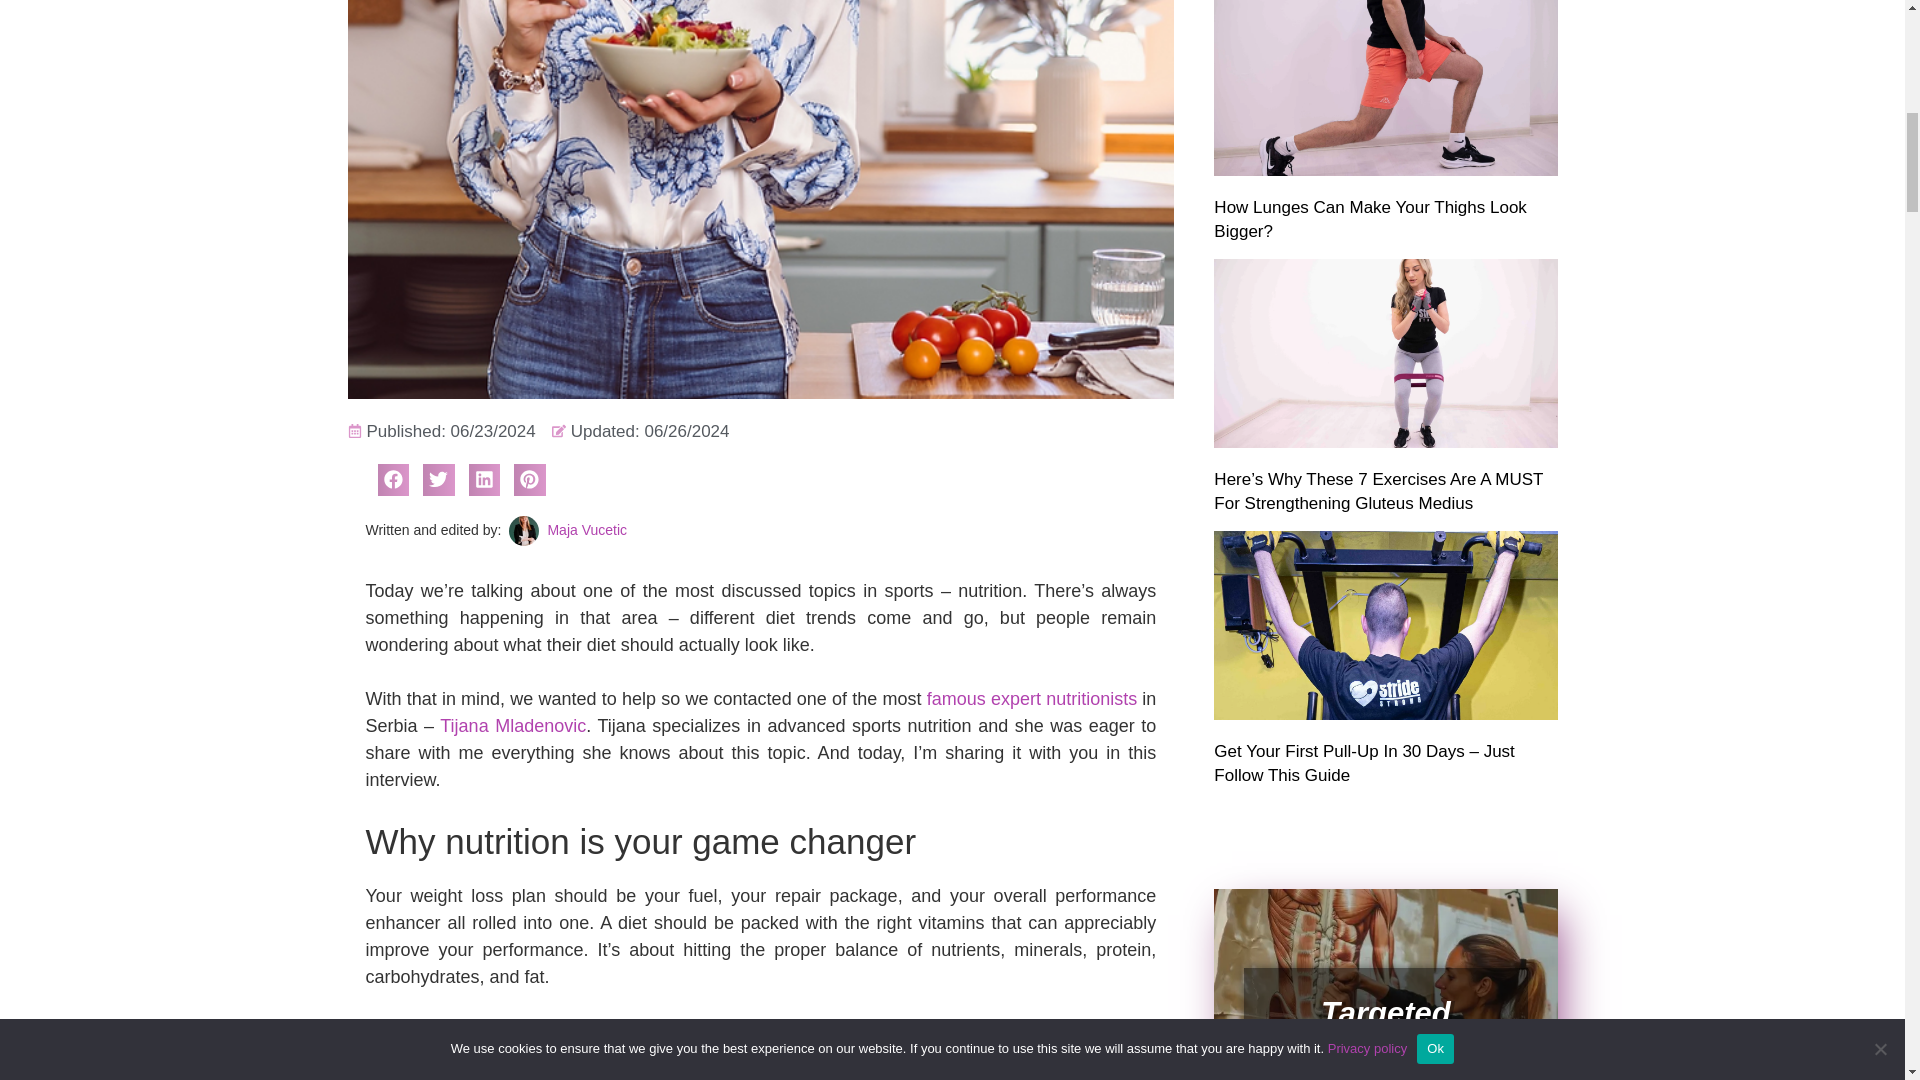  Describe the element at coordinates (587, 529) in the screenshot. I see `Posts by Maja Vucetic` at that location.